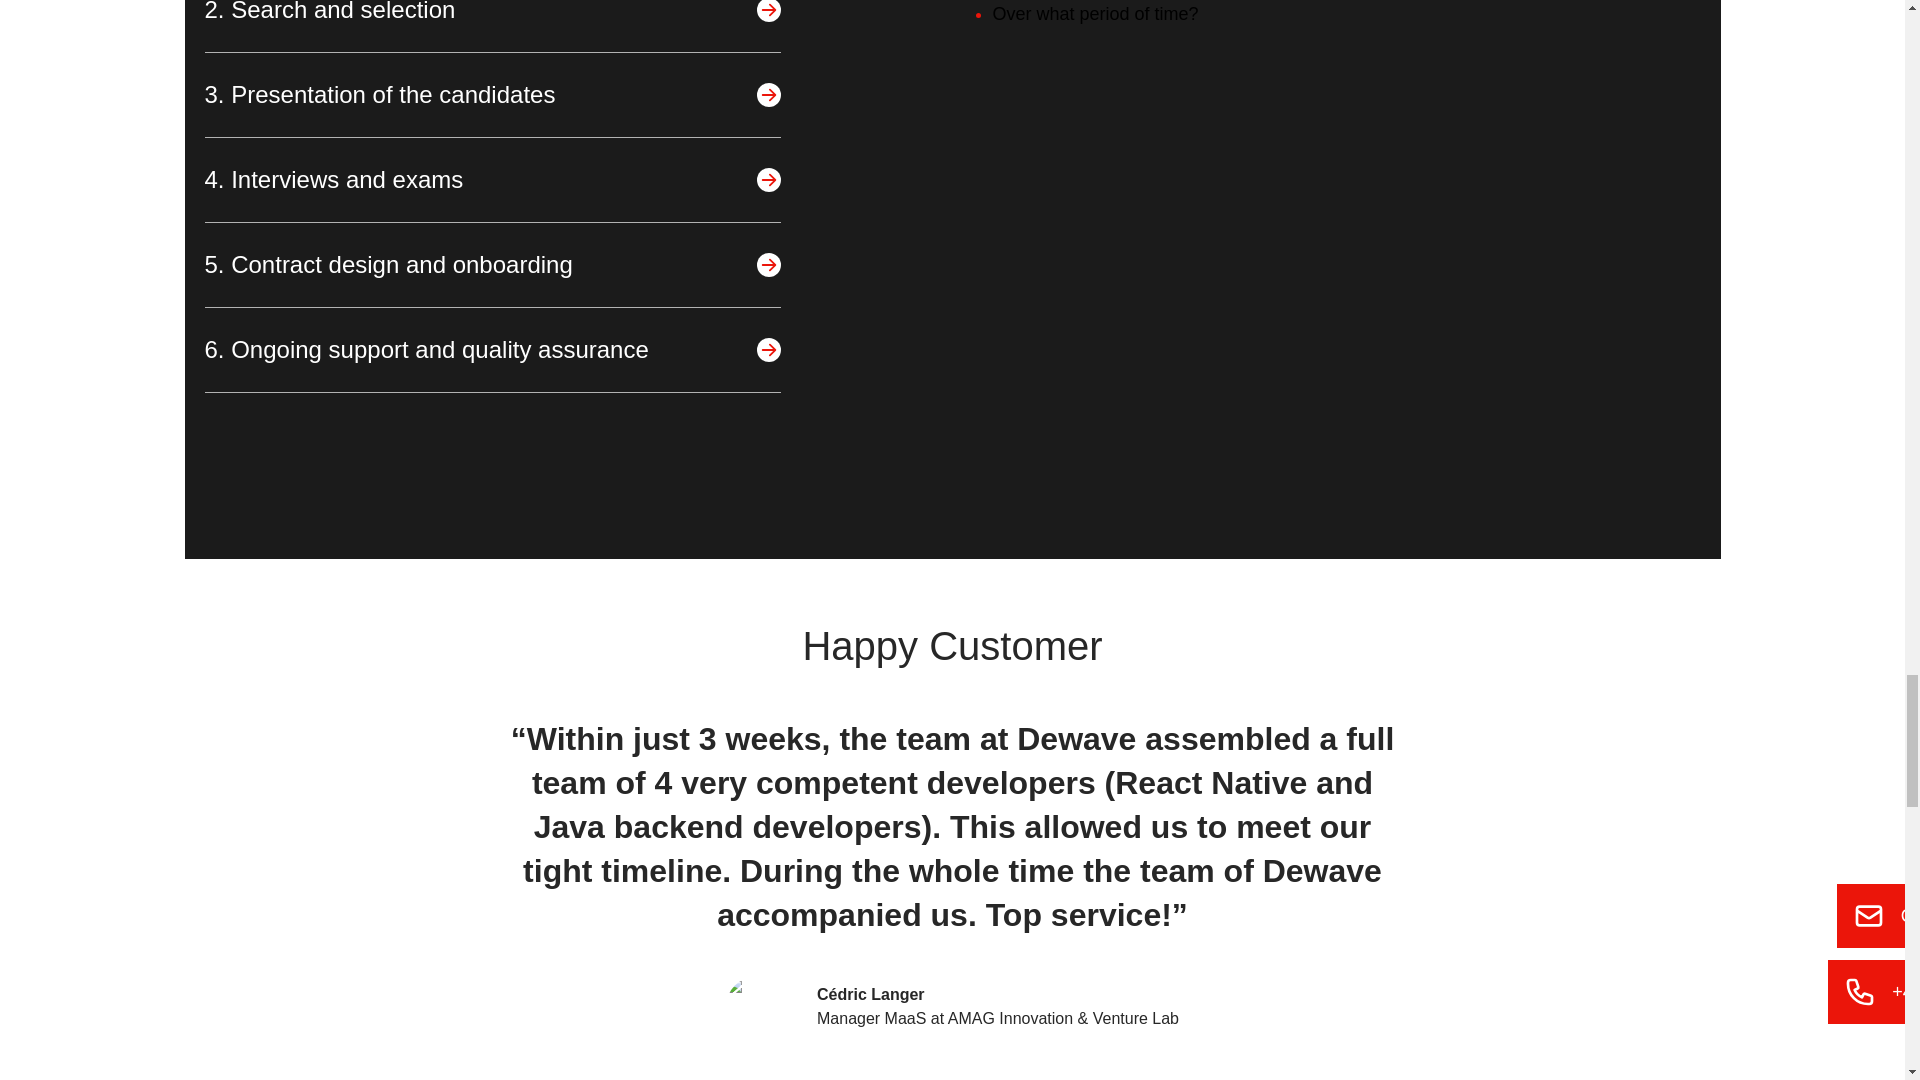 This screenshot has height=1080, width=1920. What do you see at coordinates (491, 94) in the screenshot?
I see `3. Presentation of the candidates` at bounding box center [491, 94].